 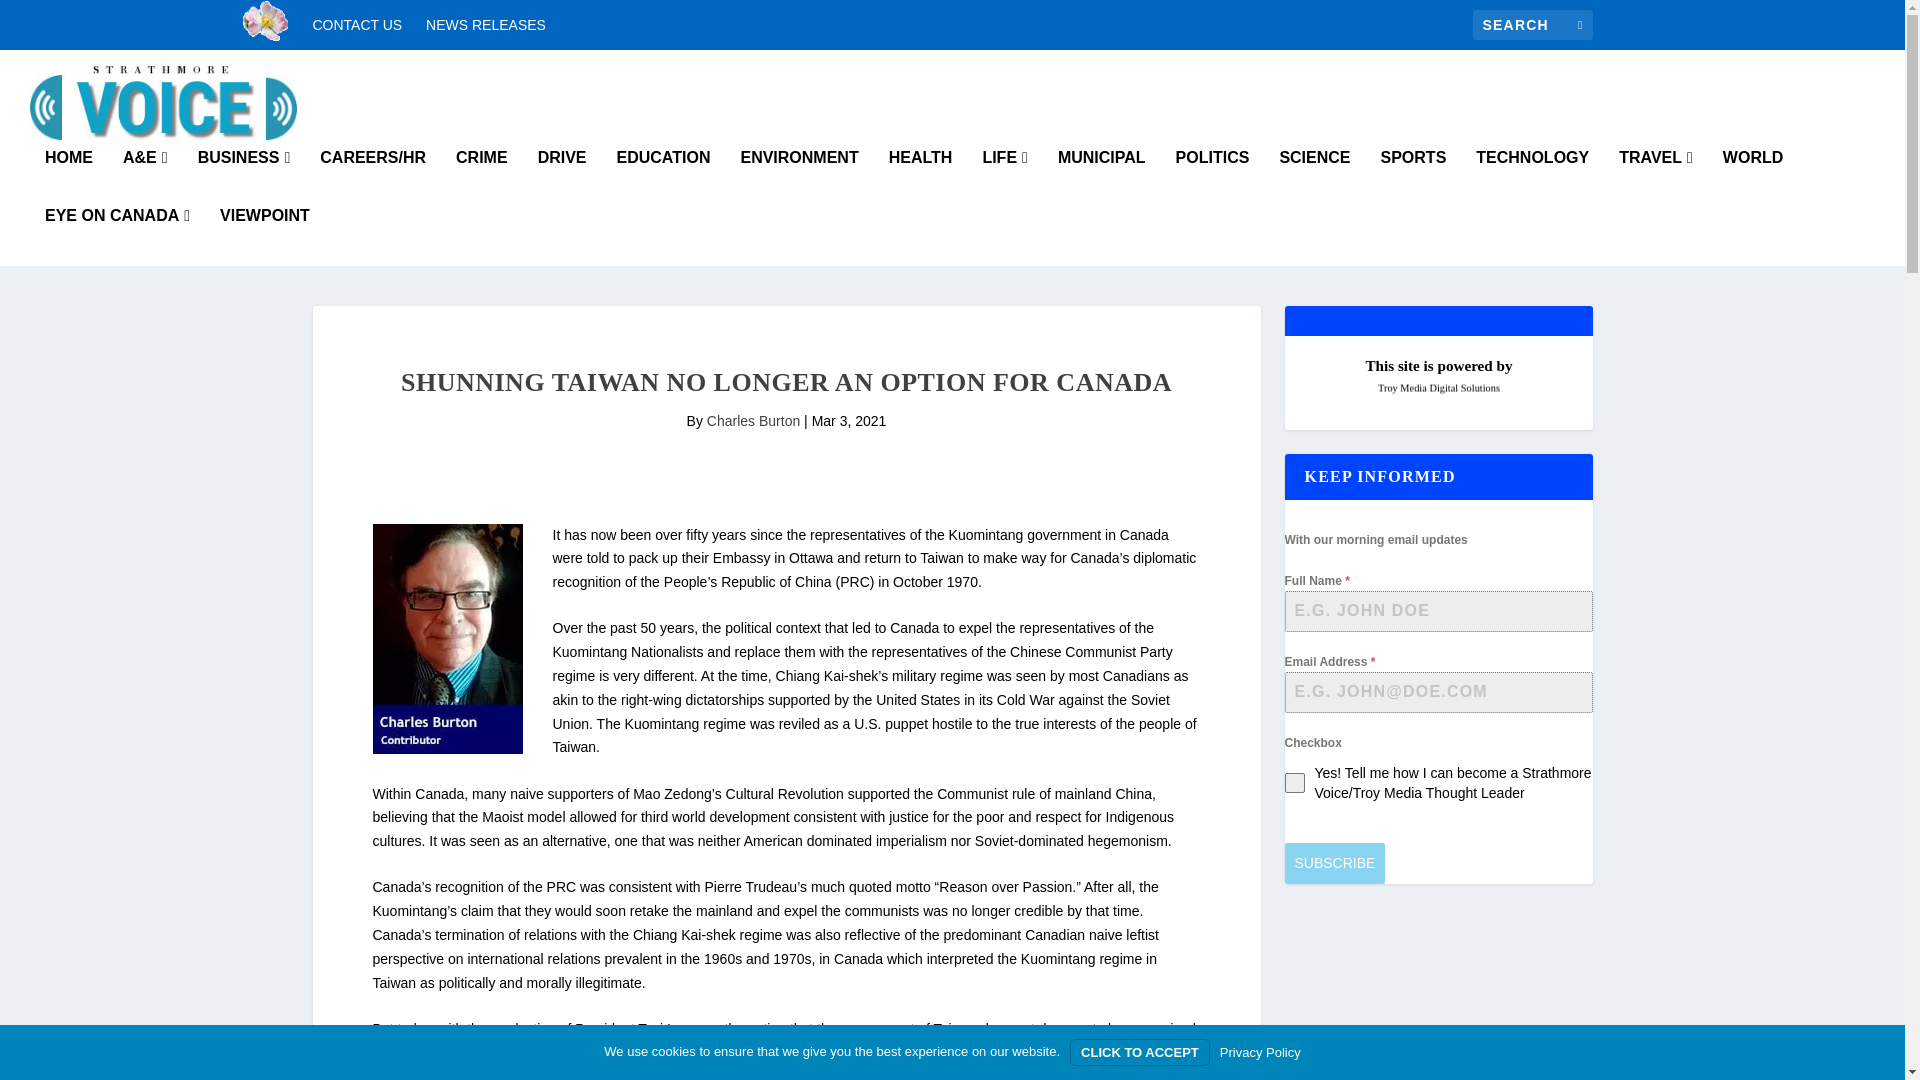 What do you see at coordinates (244, 179) in the screenshot?
I see `BUSINESS` at bounding box center [244, 179].